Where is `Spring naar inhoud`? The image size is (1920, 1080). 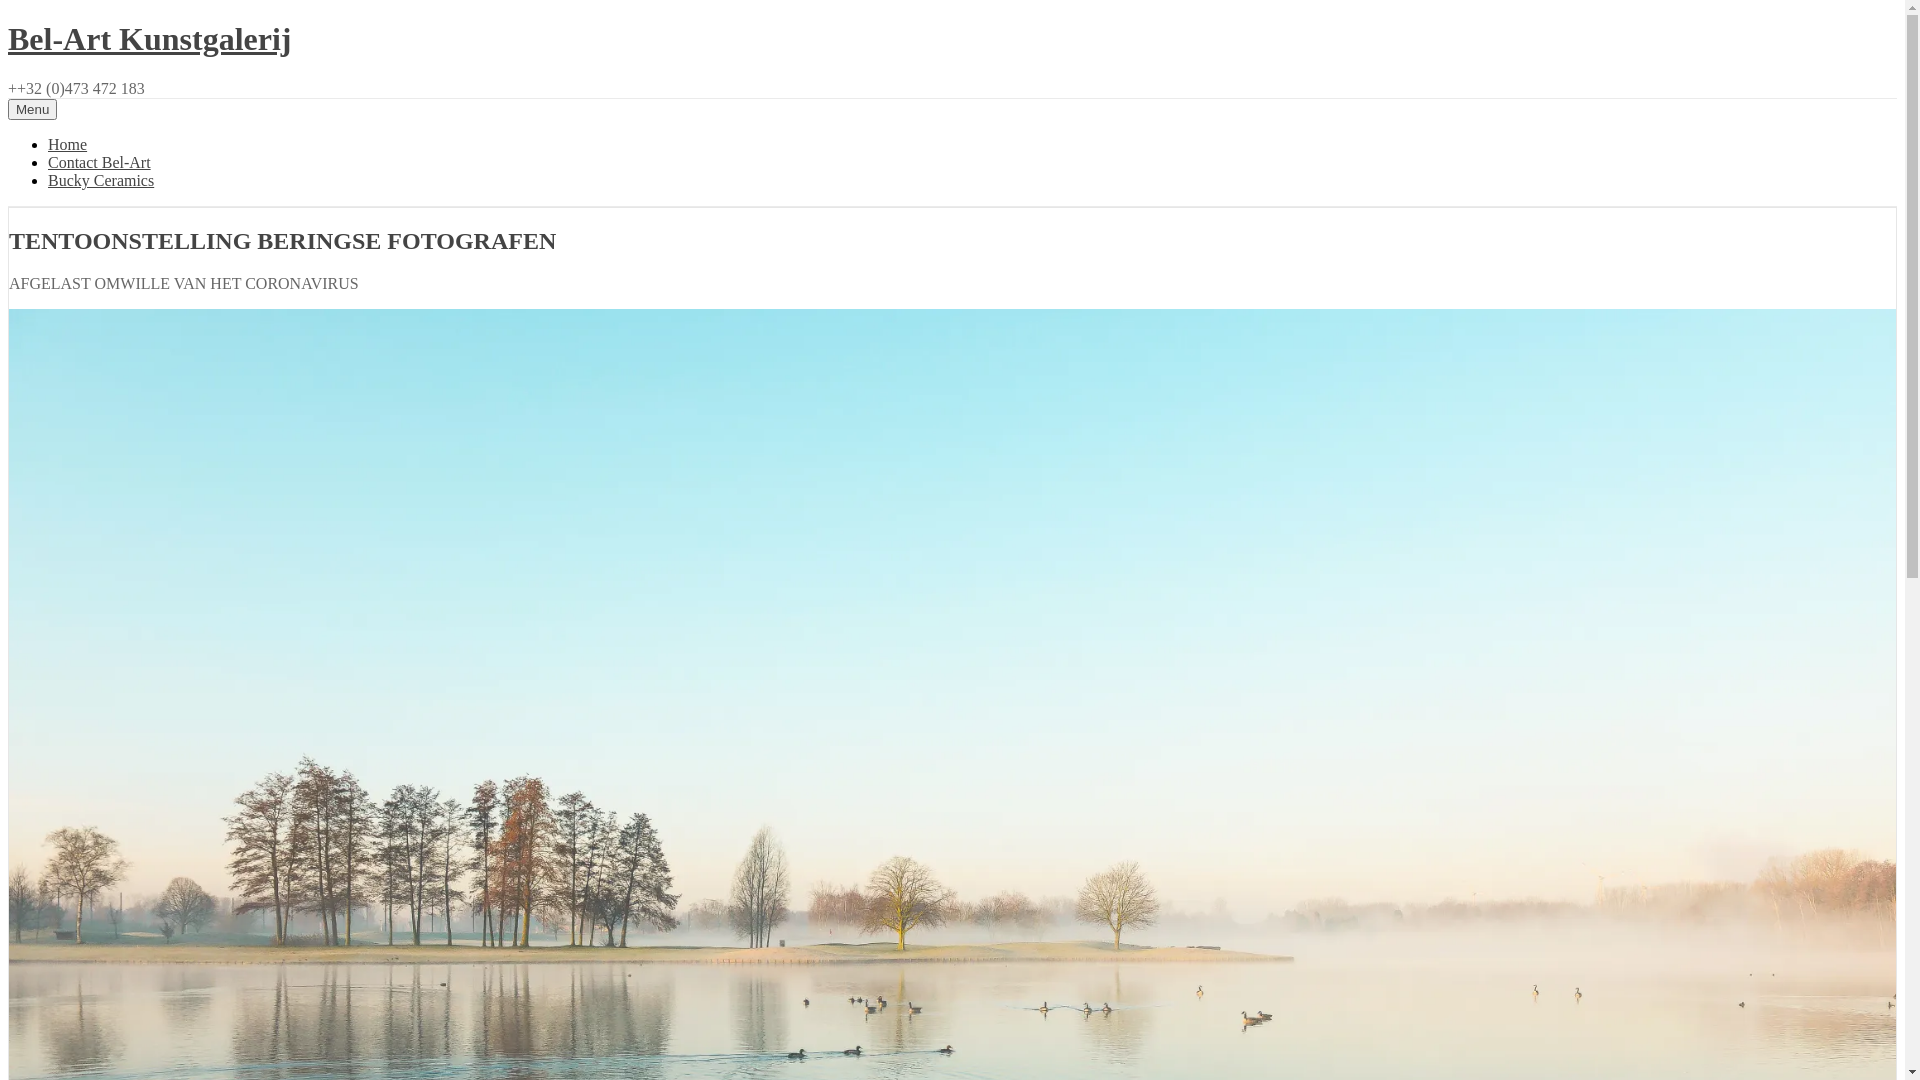 Spring naar inhoud is located at coordinates (8, 20).